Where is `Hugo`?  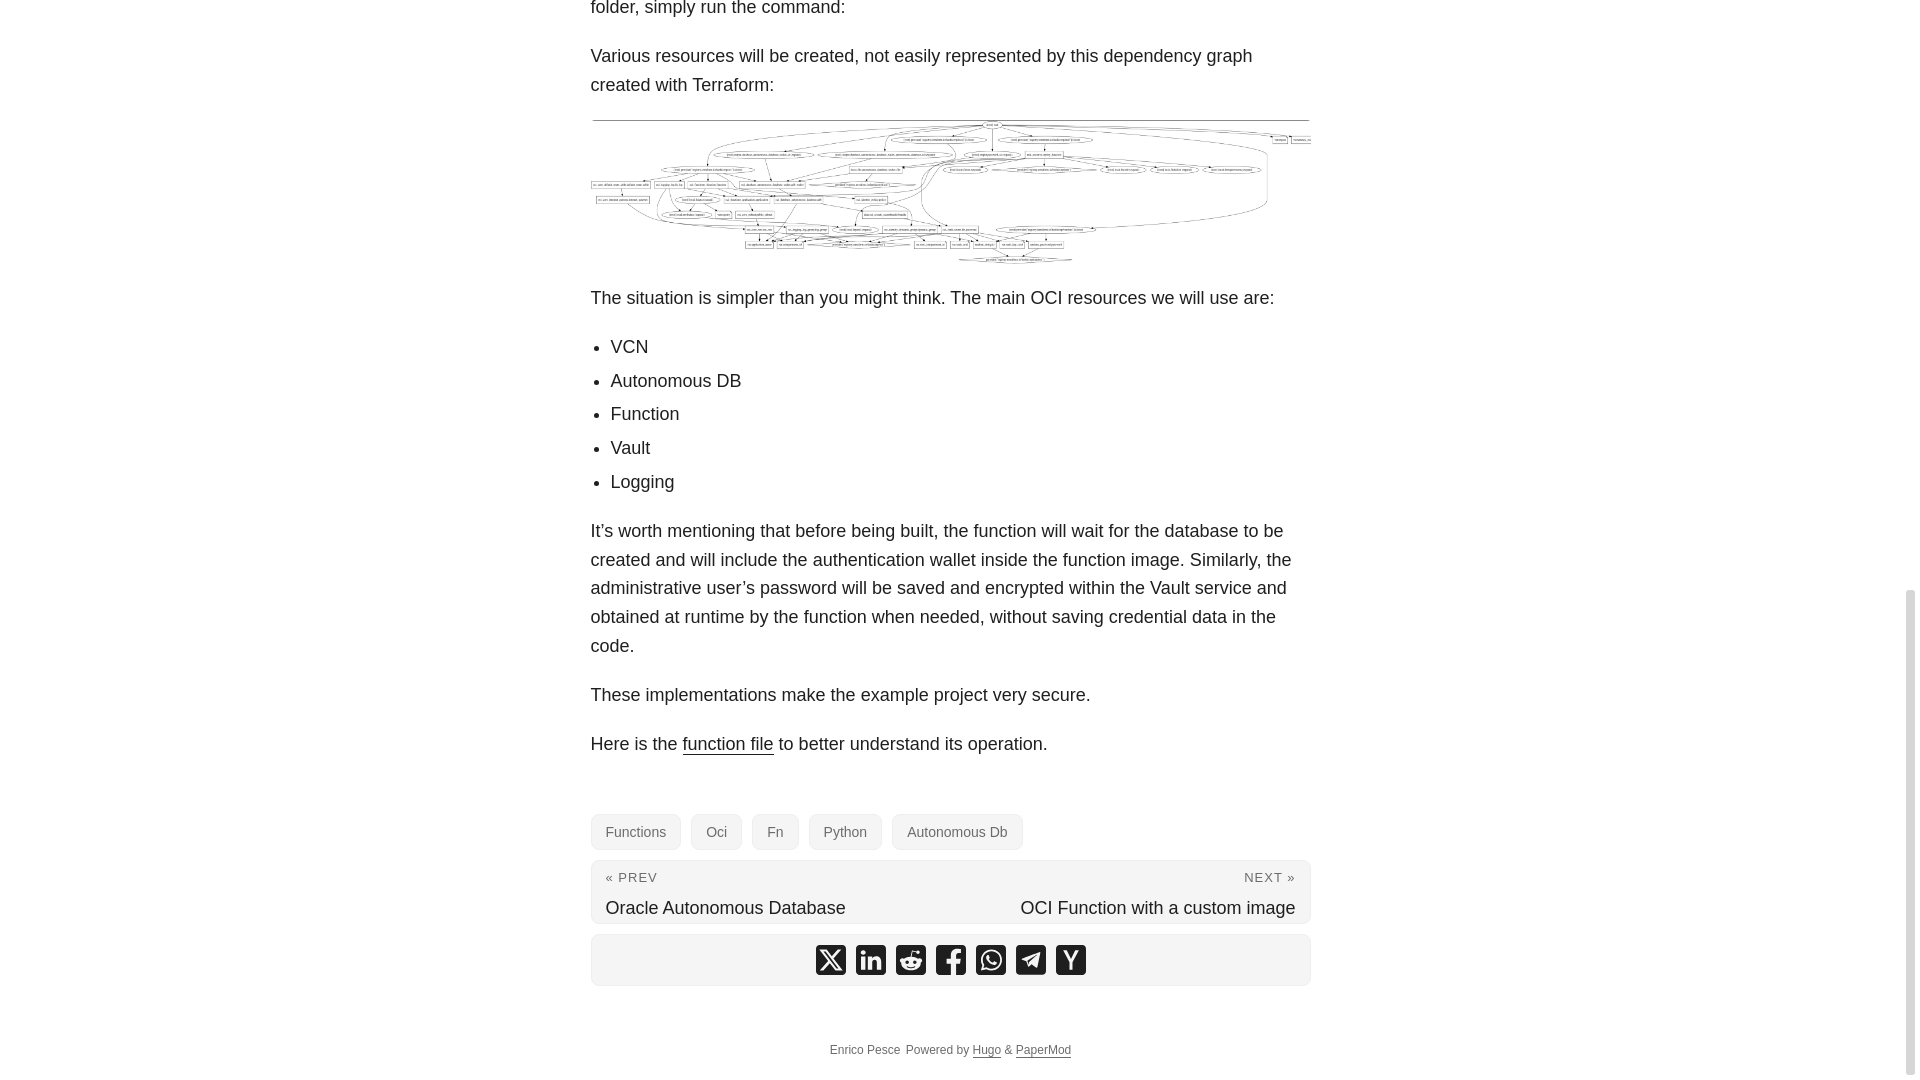 Hugo is located at coordinates (986, 1050).